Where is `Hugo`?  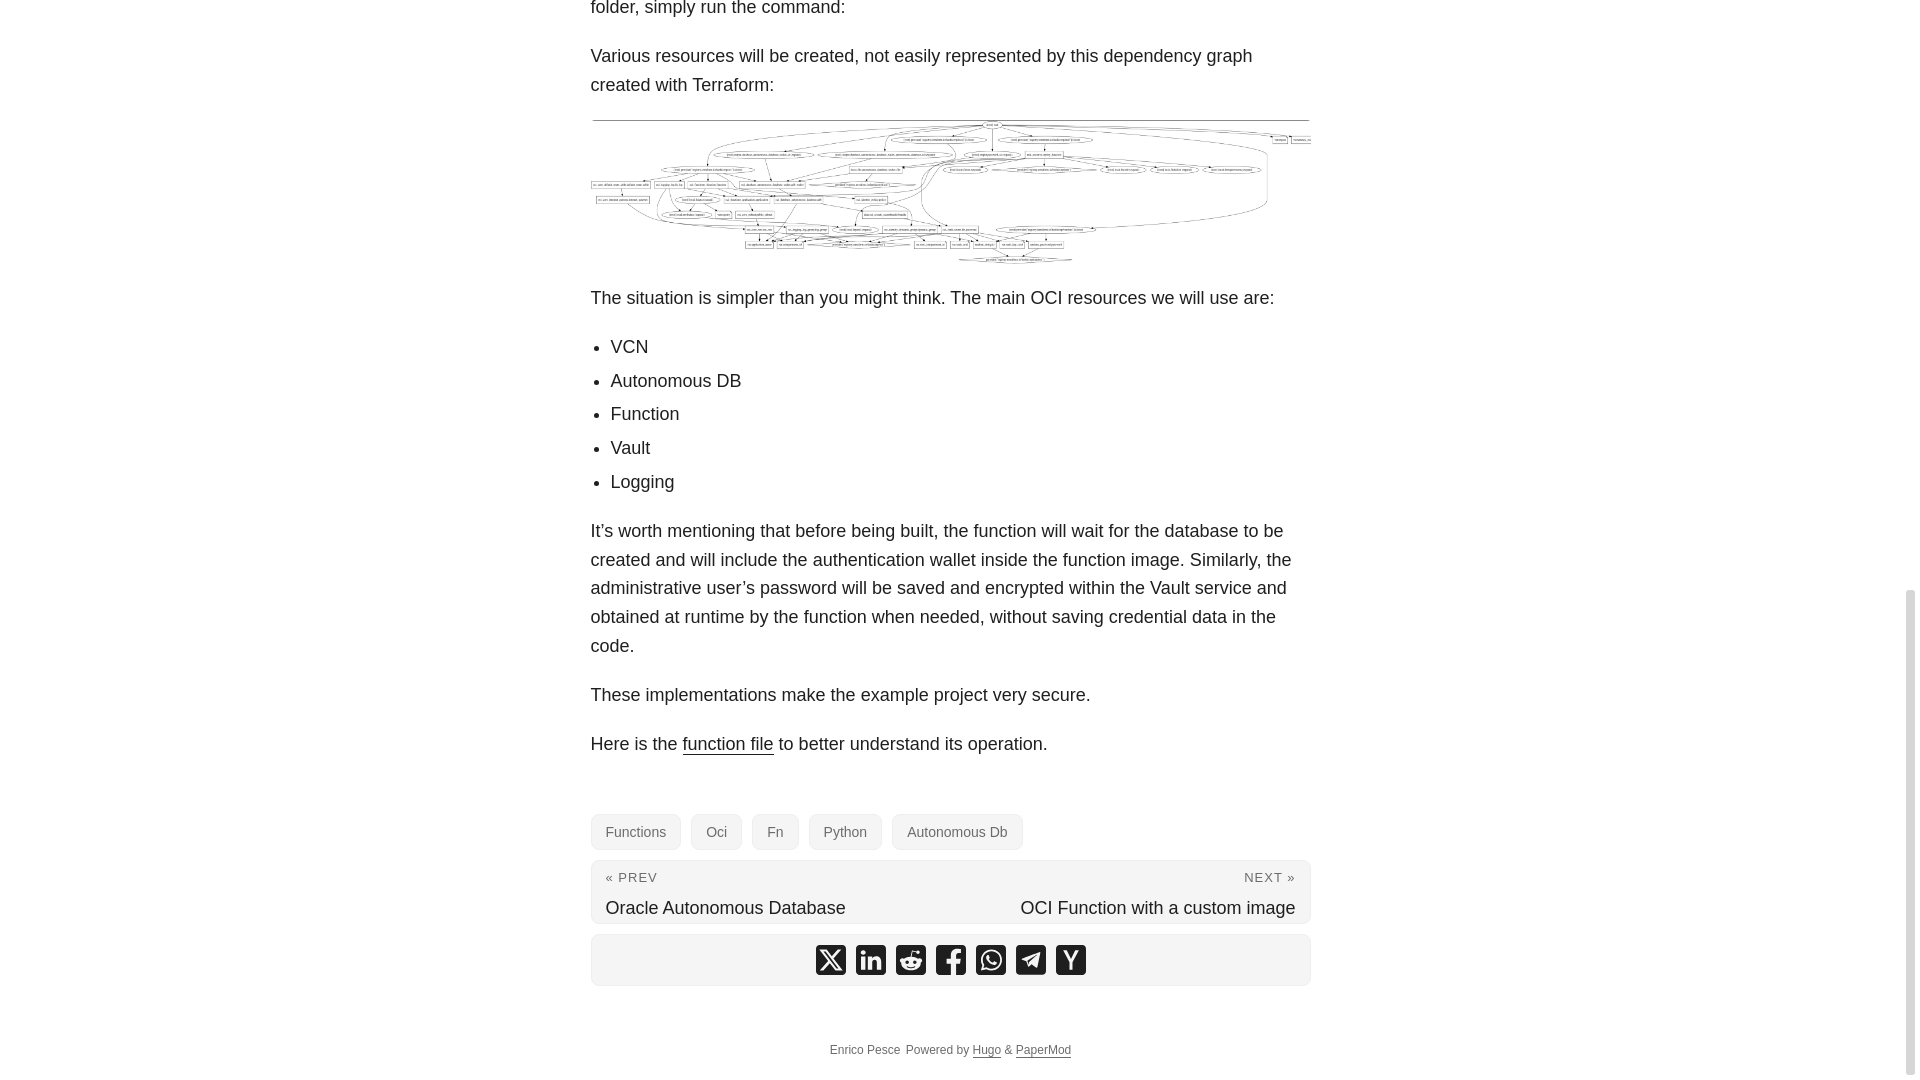 Hugo is located at coordinates (986, 1050).